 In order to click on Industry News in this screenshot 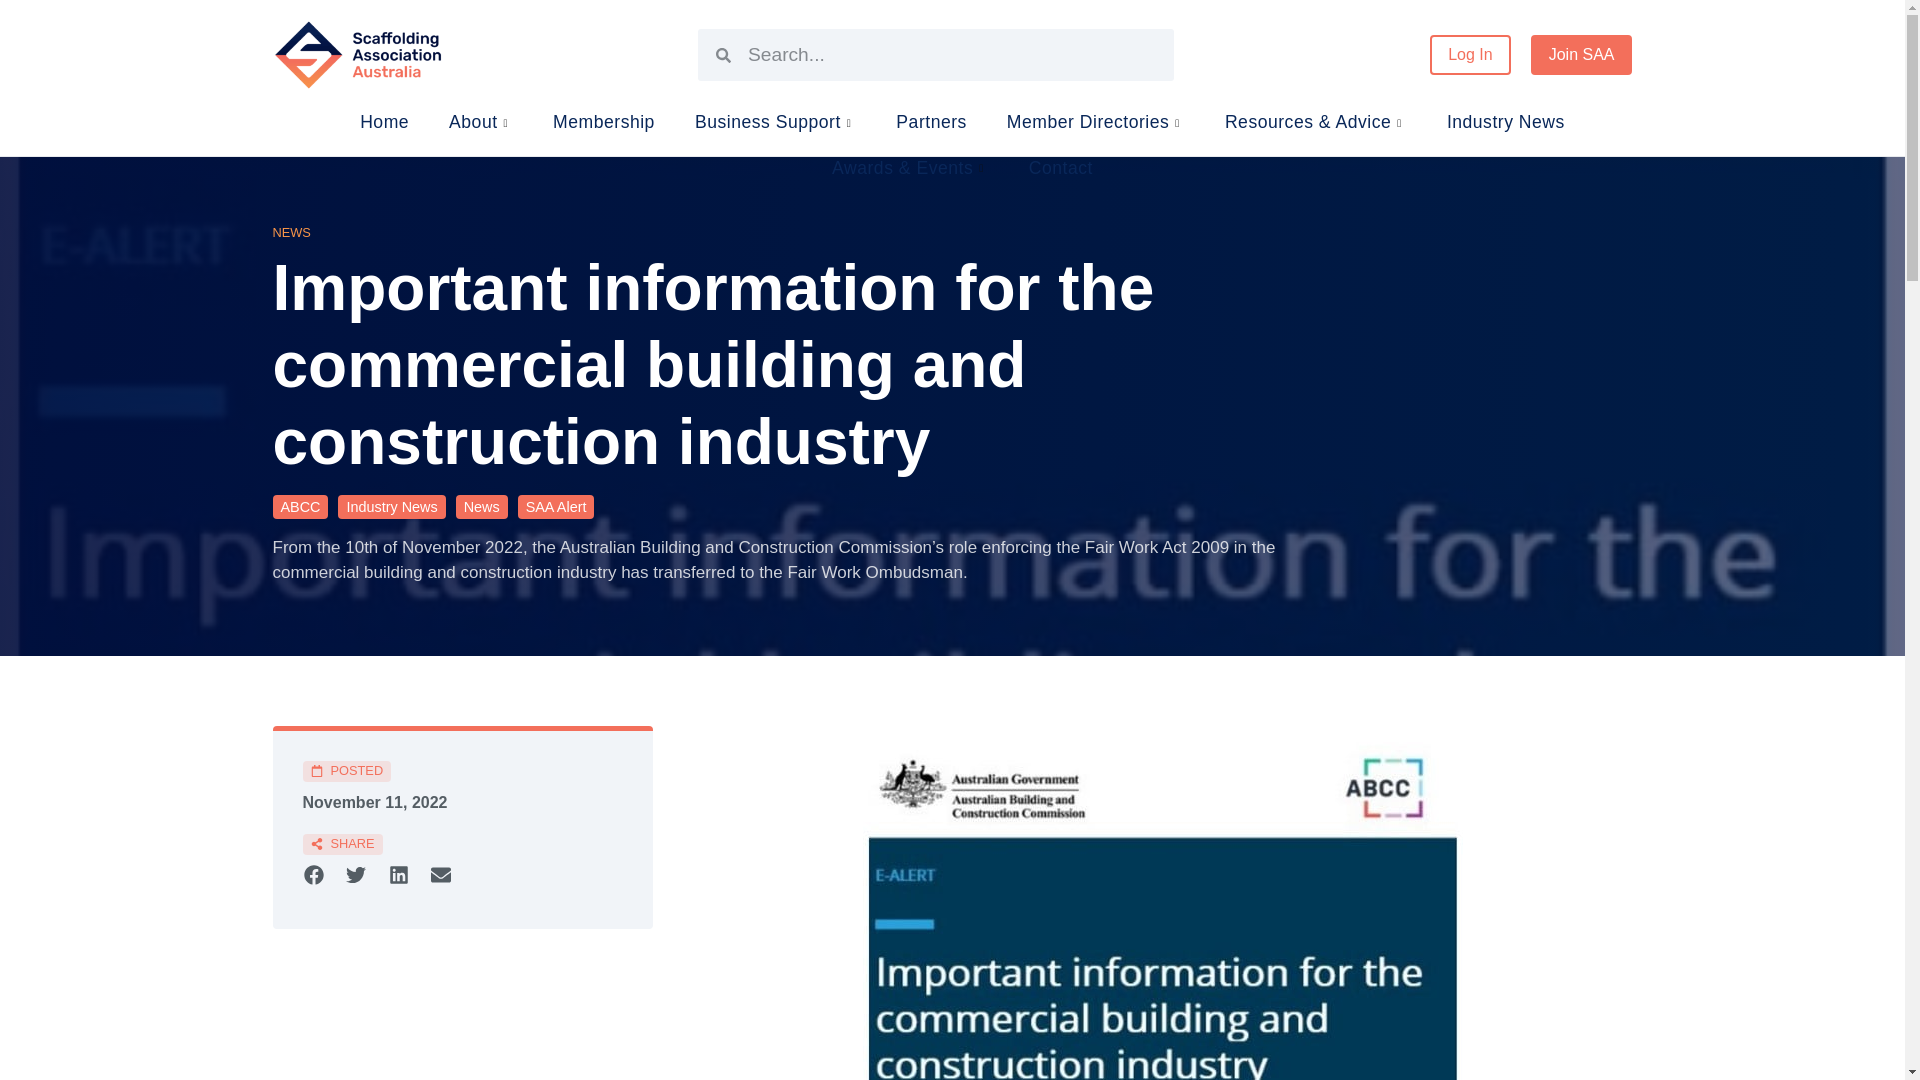, I will do `click(1506, 122)`.